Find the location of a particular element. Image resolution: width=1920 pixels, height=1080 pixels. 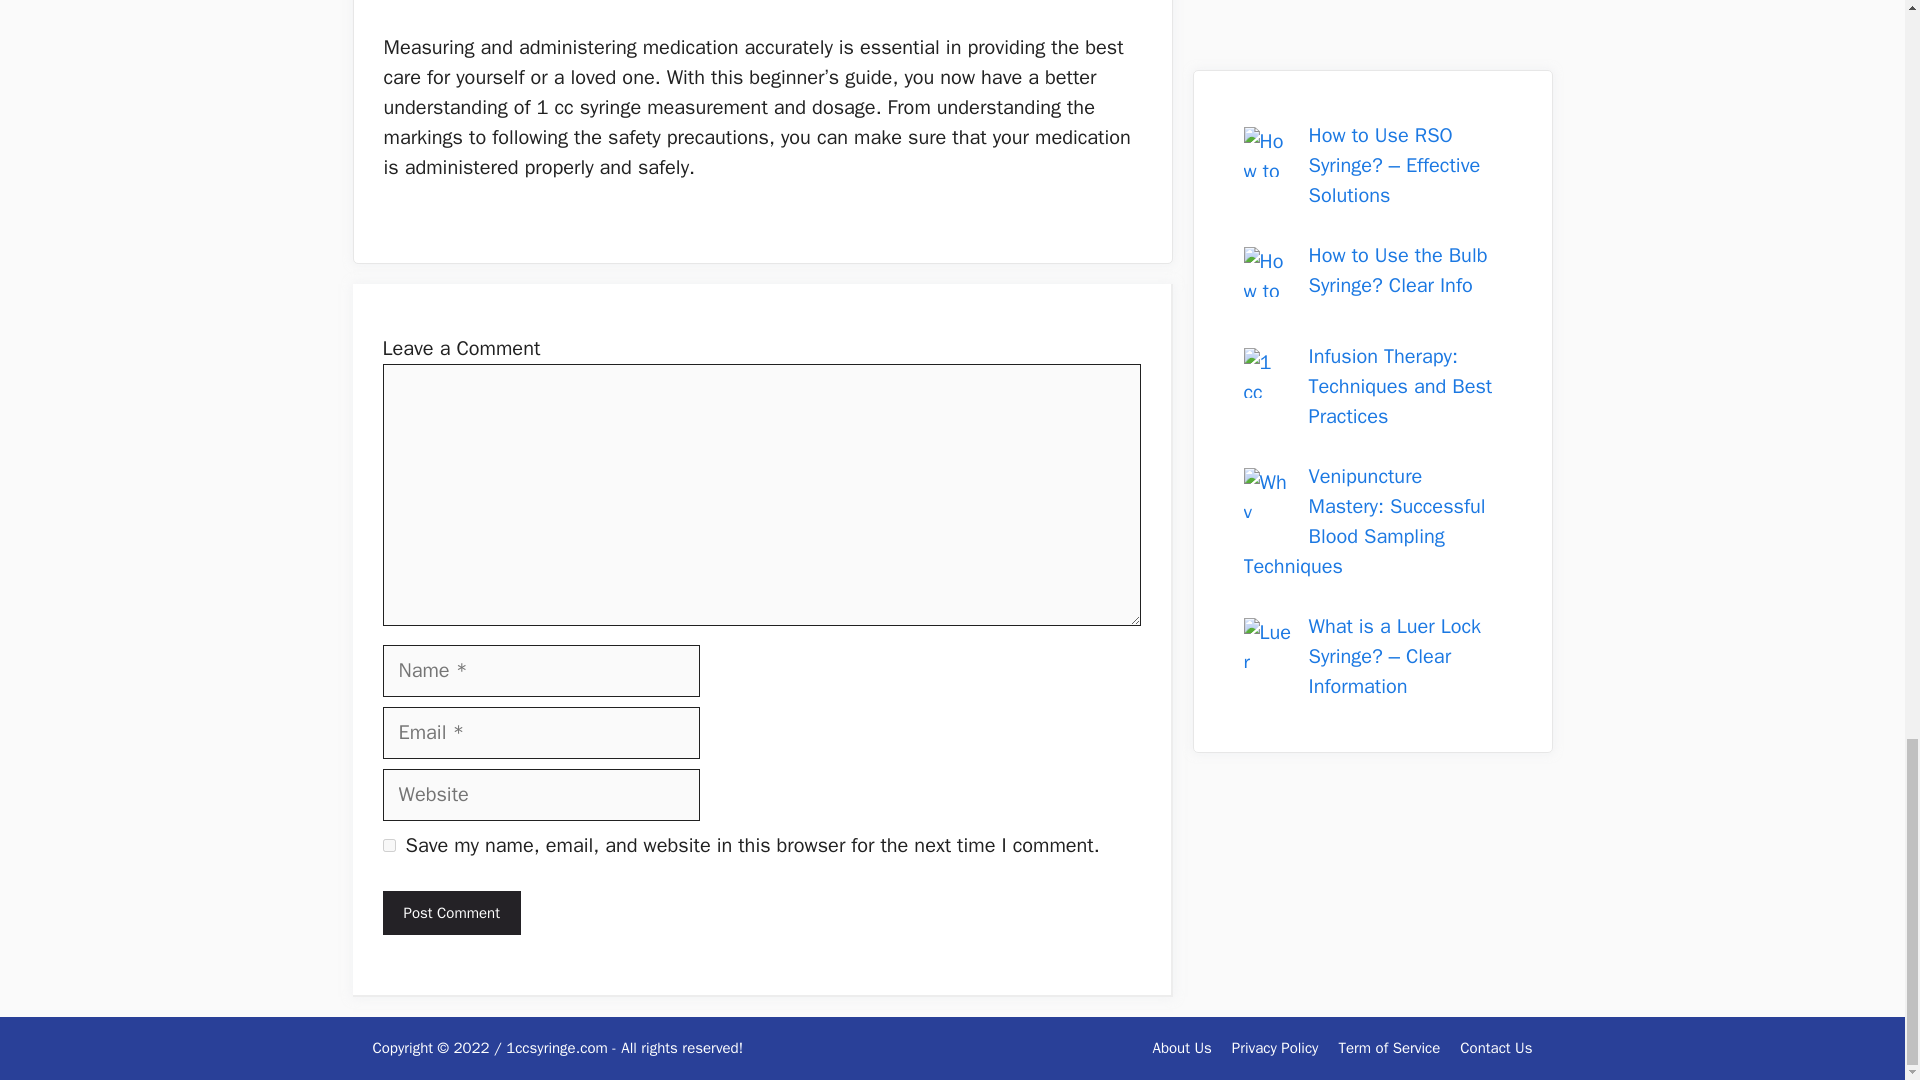

Post Comment is located at coordinates (451, 914).